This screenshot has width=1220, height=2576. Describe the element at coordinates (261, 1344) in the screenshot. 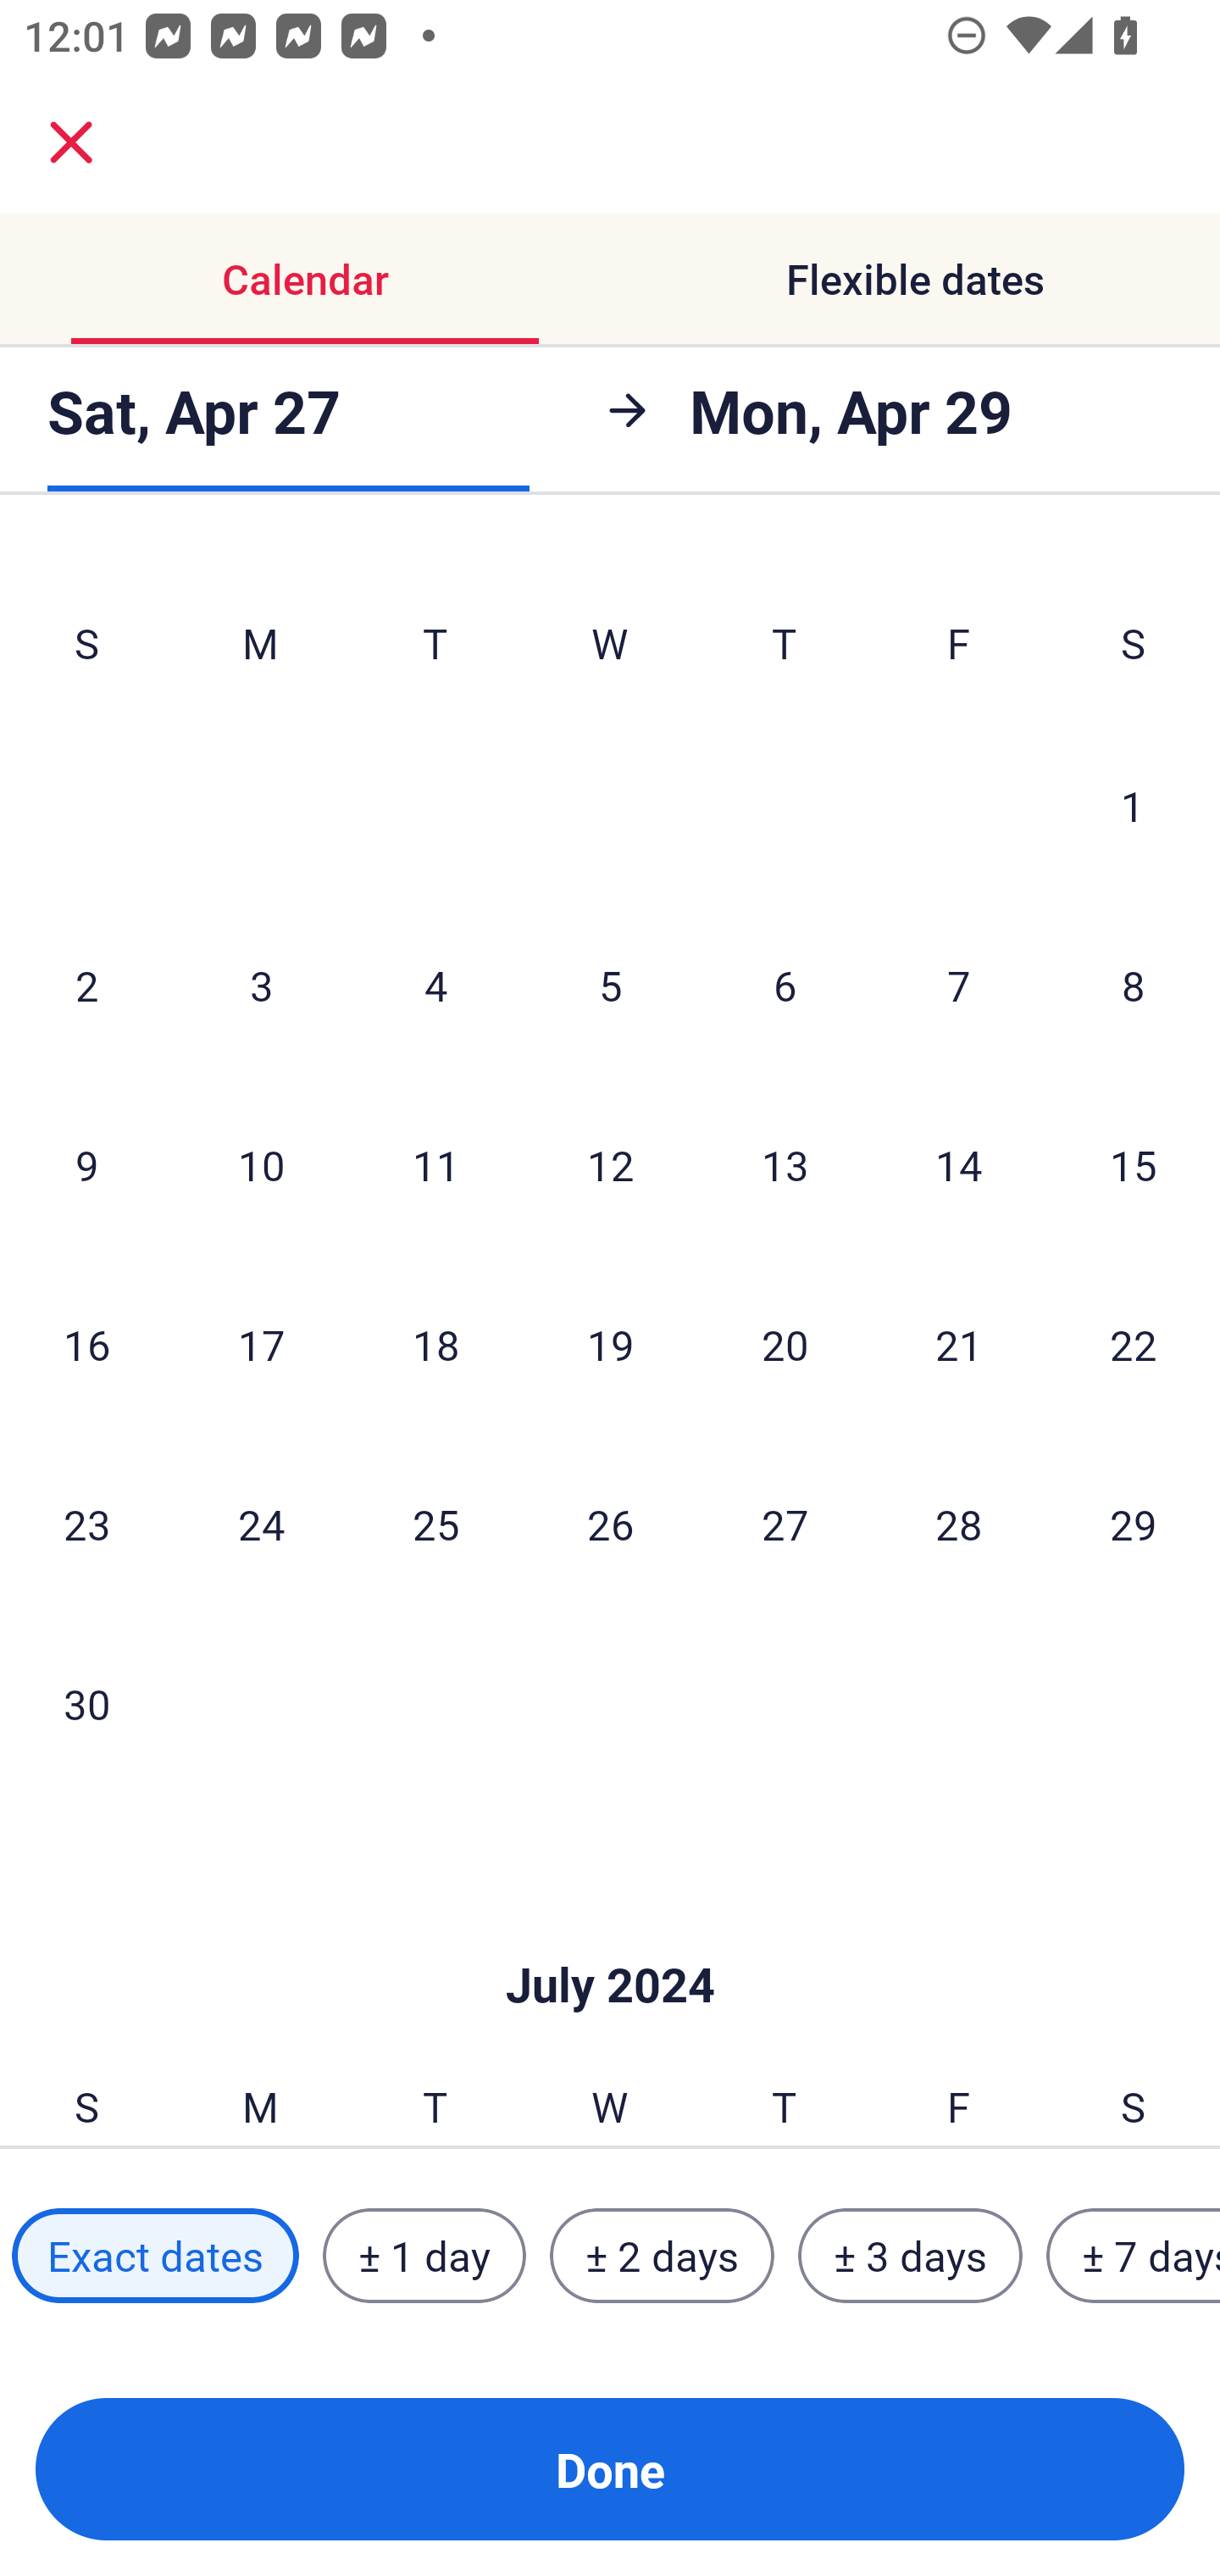

I see `17 Monday, June 17, 2024` at that location.